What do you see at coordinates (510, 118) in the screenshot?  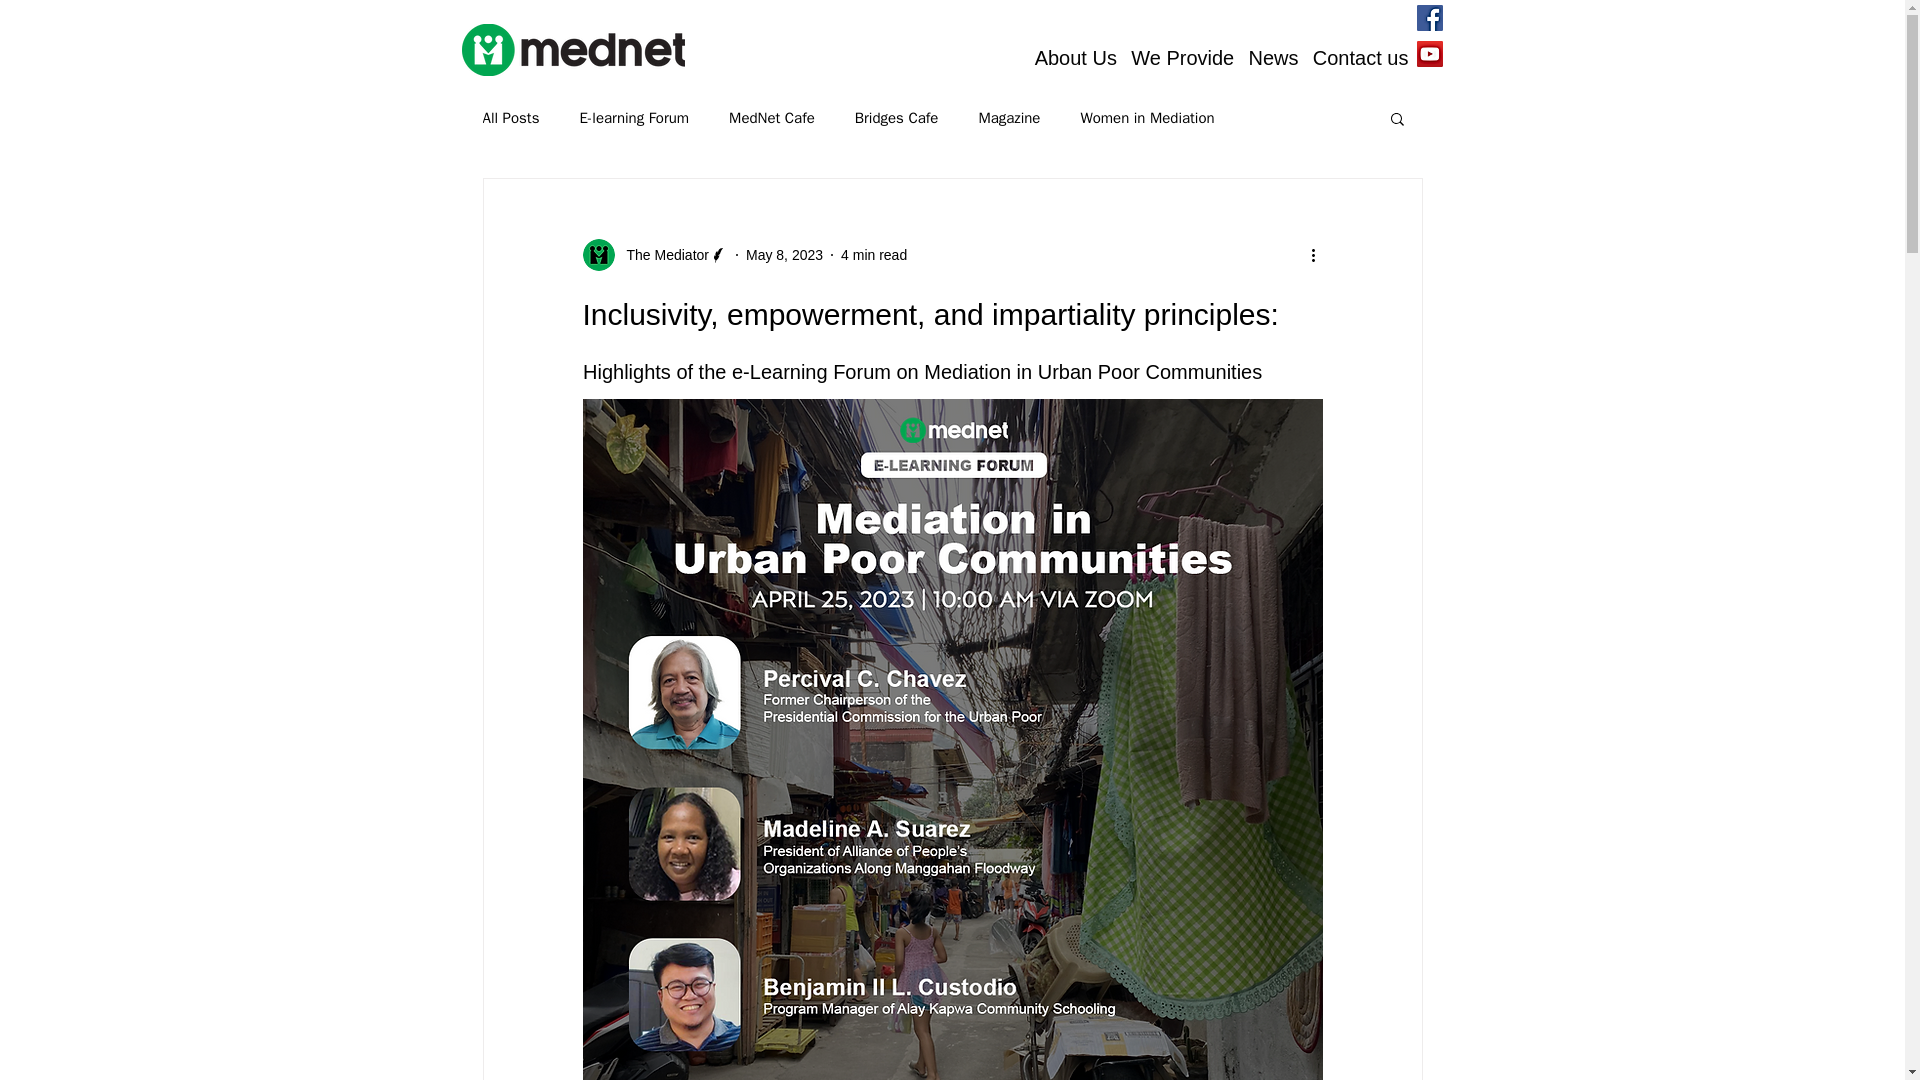 I see `All Posts` at bounding box center [510, 118].